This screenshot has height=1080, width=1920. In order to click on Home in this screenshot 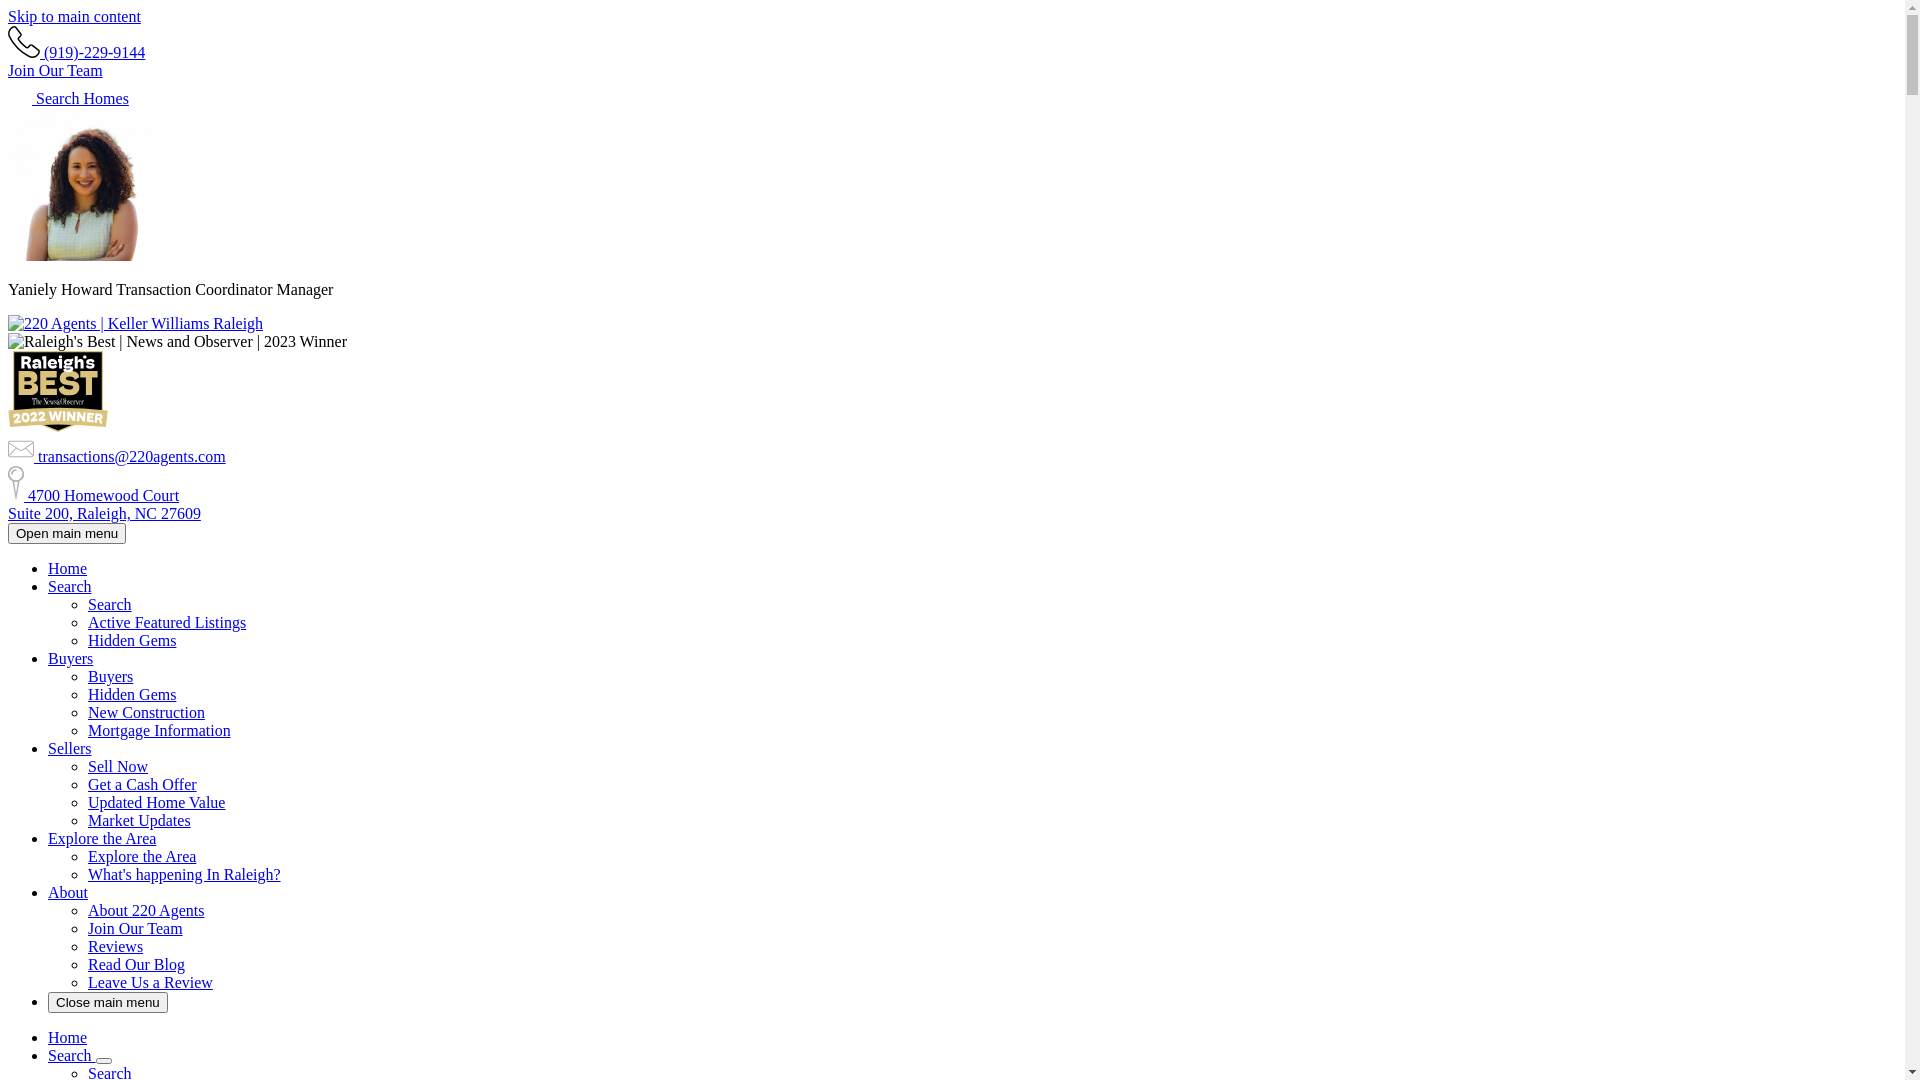, I will do `click(68, 568)`.